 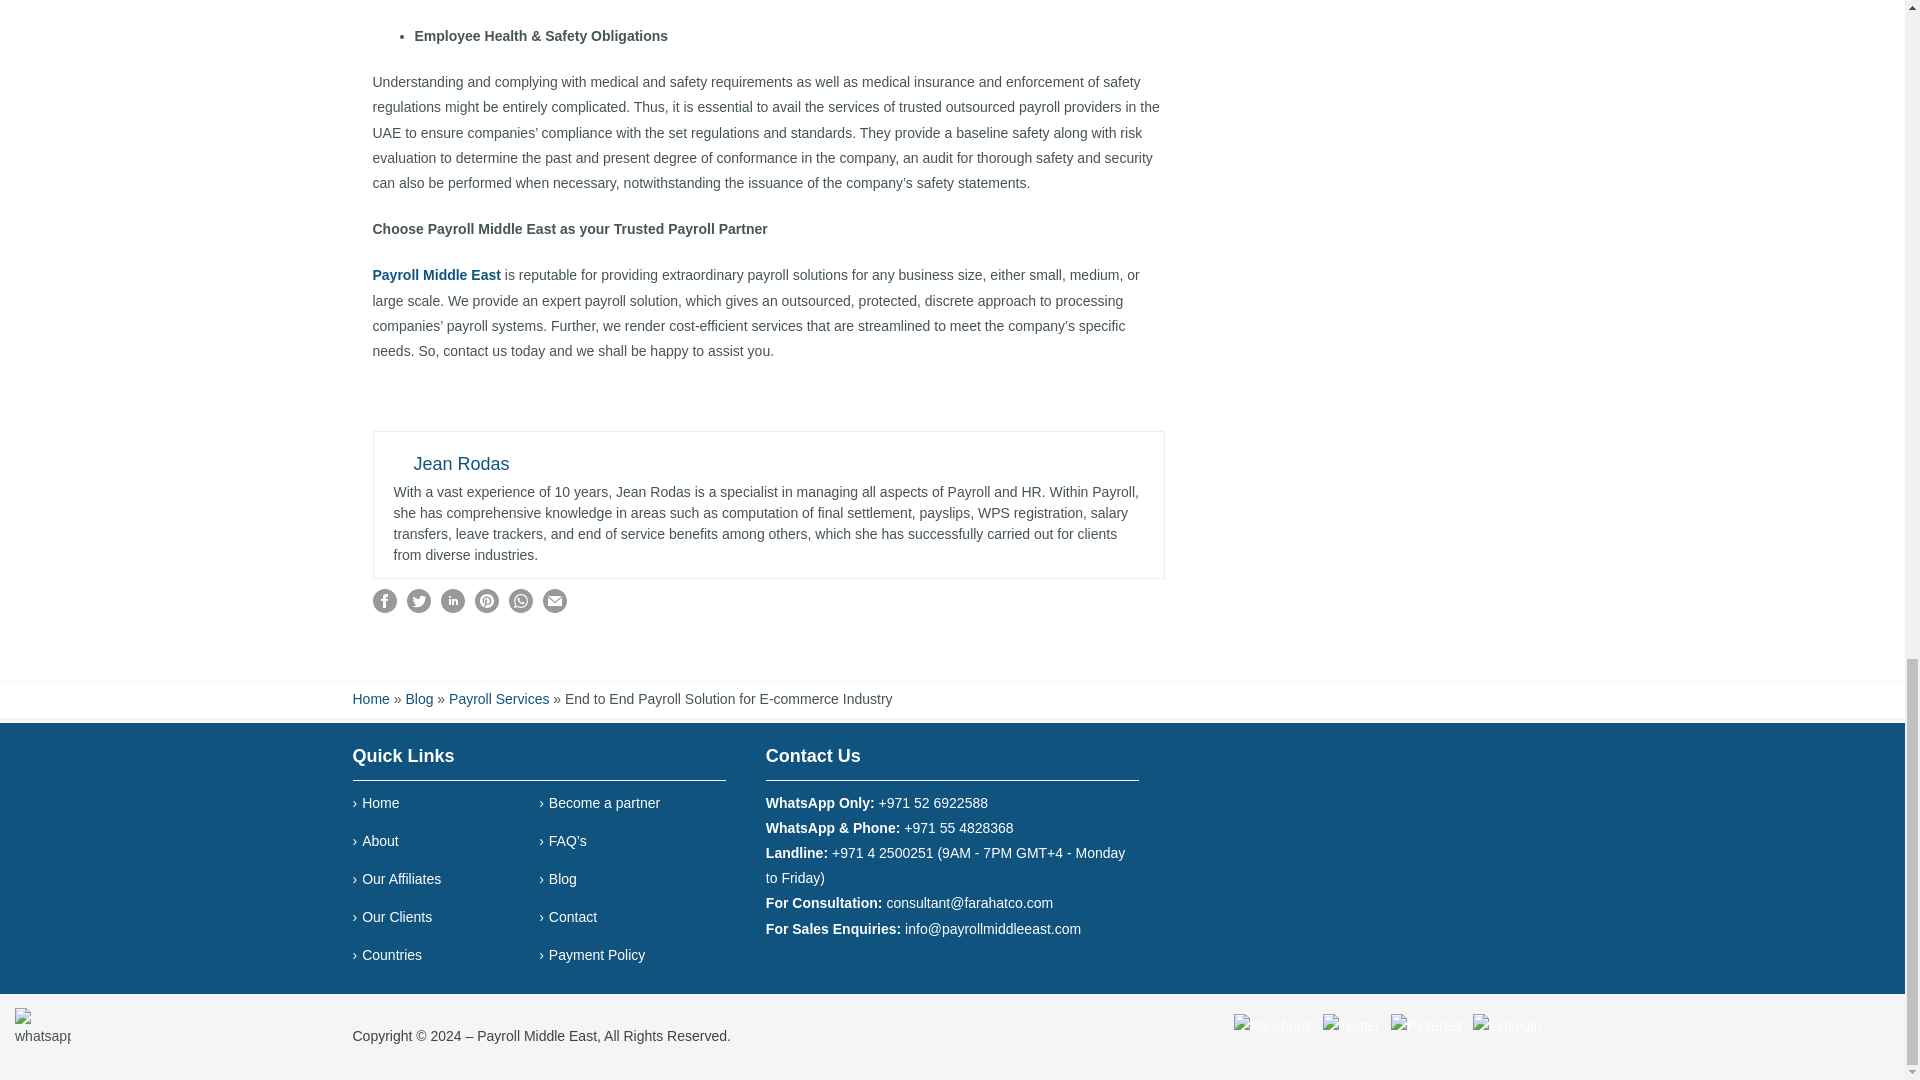 I want to click on Go to Blog., so click(x=419, y=699).